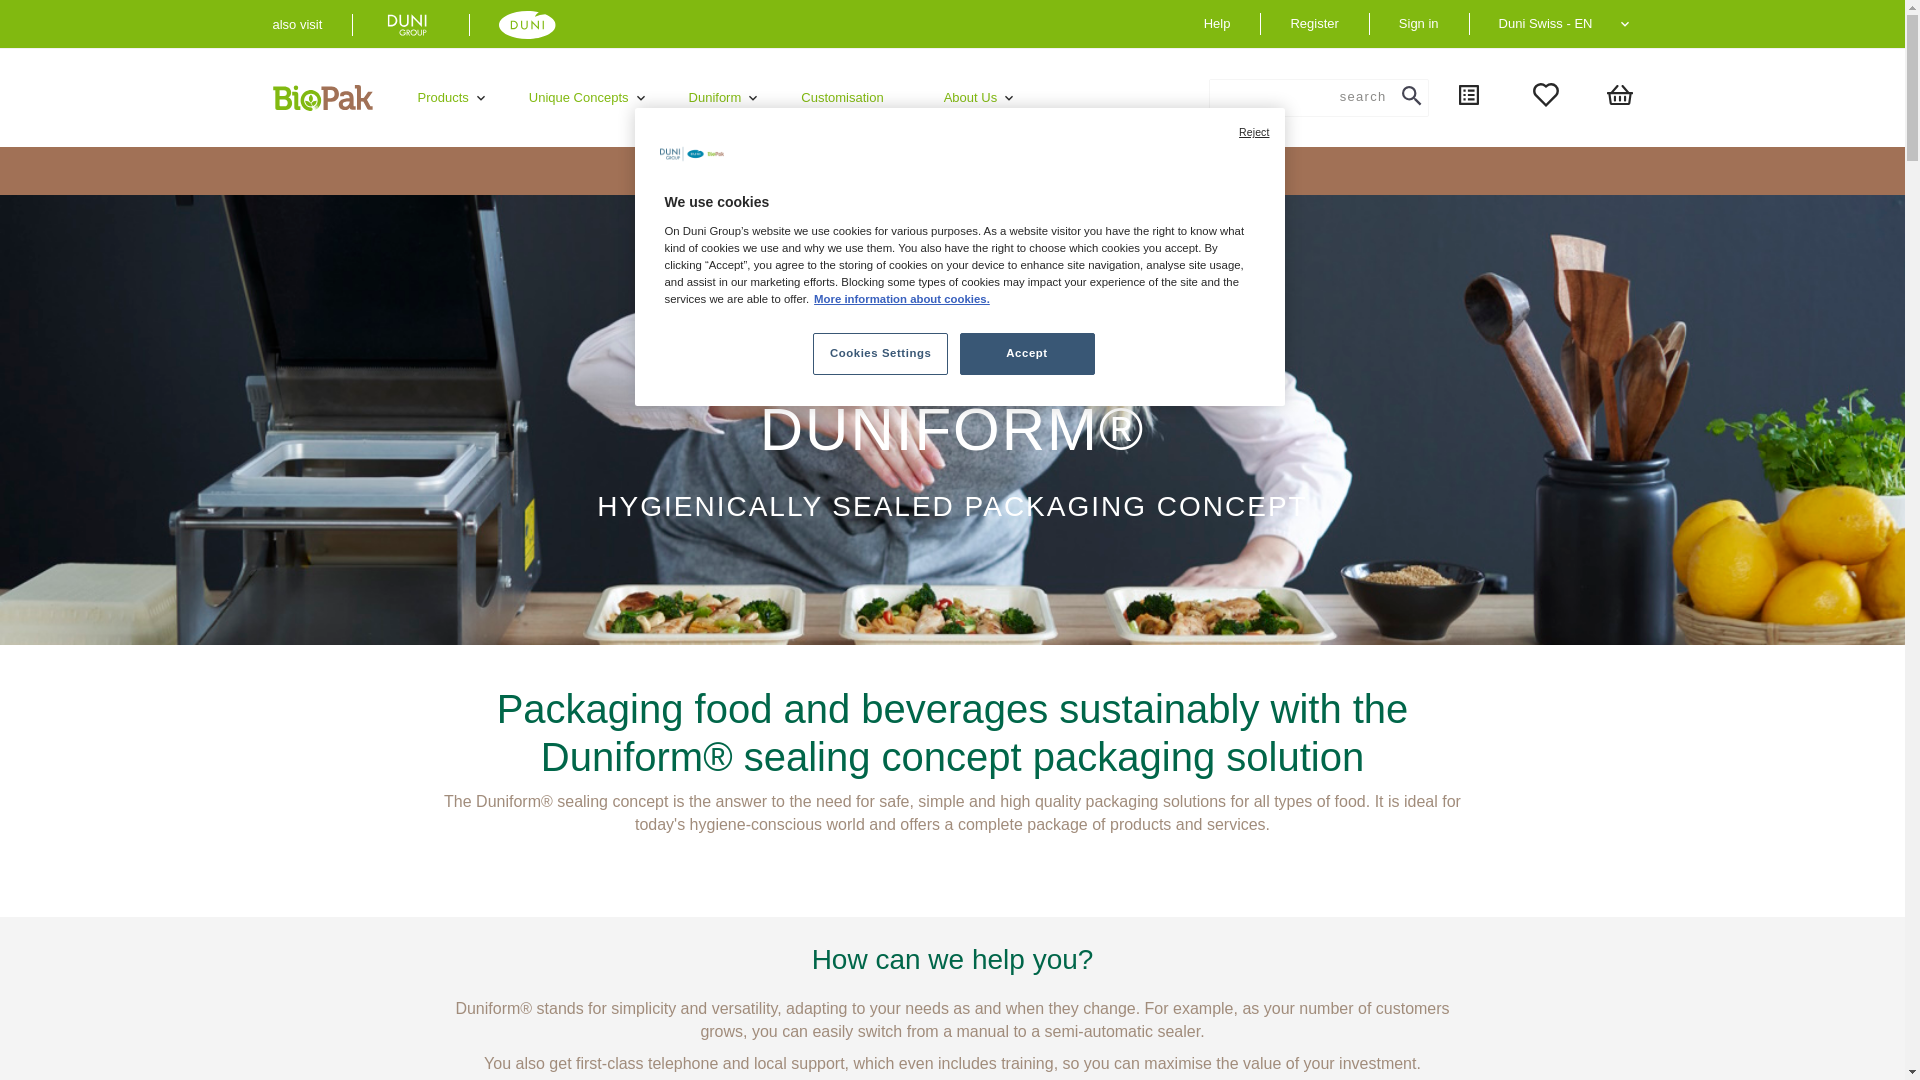 This screenshot has height=1080, width=1920. I want to click on Sign in, so click(1418, 23).